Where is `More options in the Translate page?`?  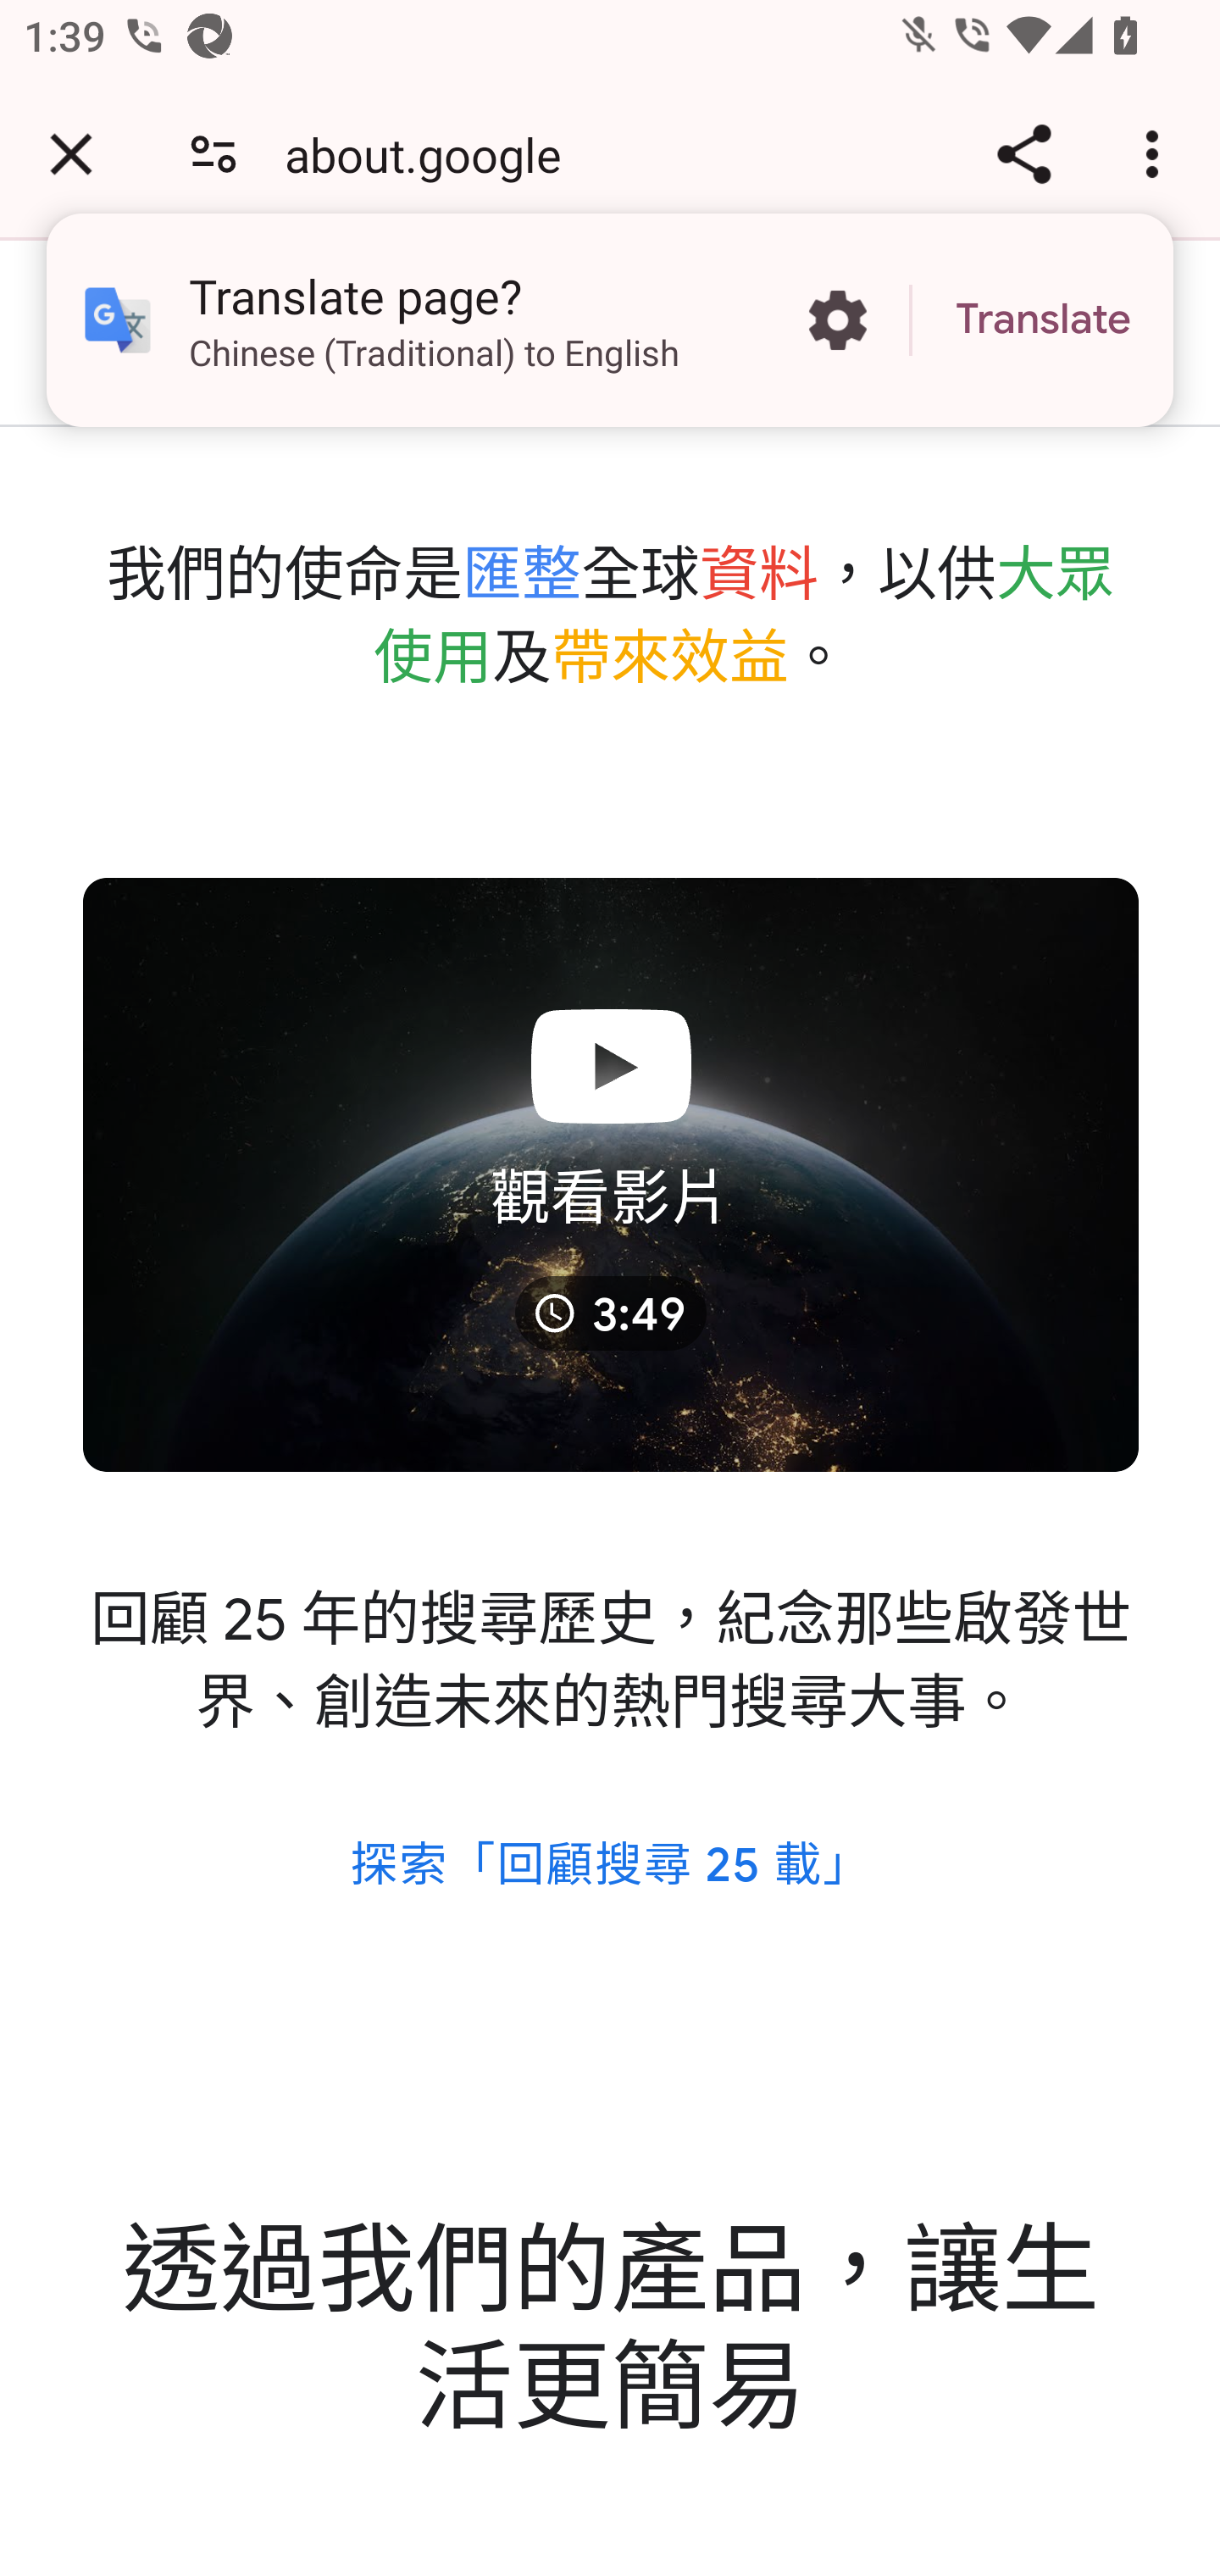
More options in the Translate page? is located at coordinates (837, 320).